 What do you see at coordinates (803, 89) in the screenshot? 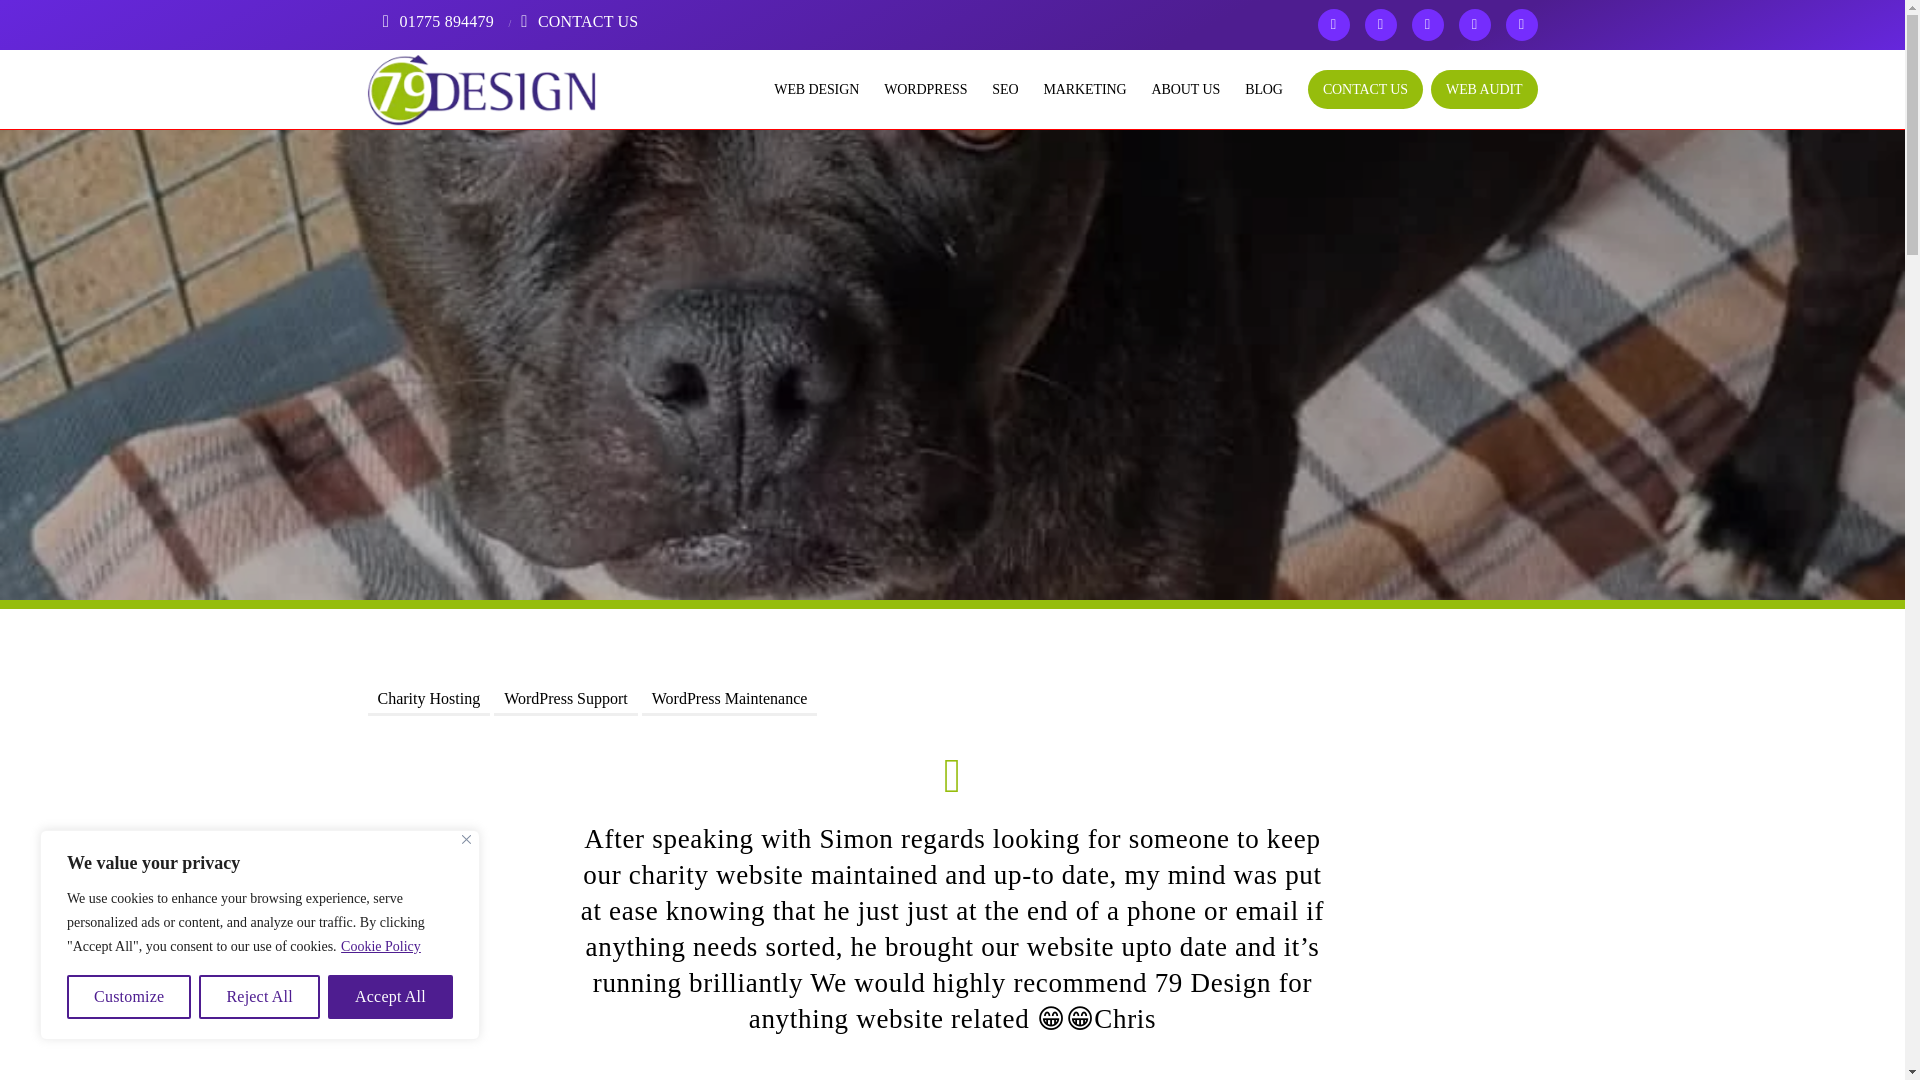
I see `WEB DESIGN` at bounding box center [803, 89].